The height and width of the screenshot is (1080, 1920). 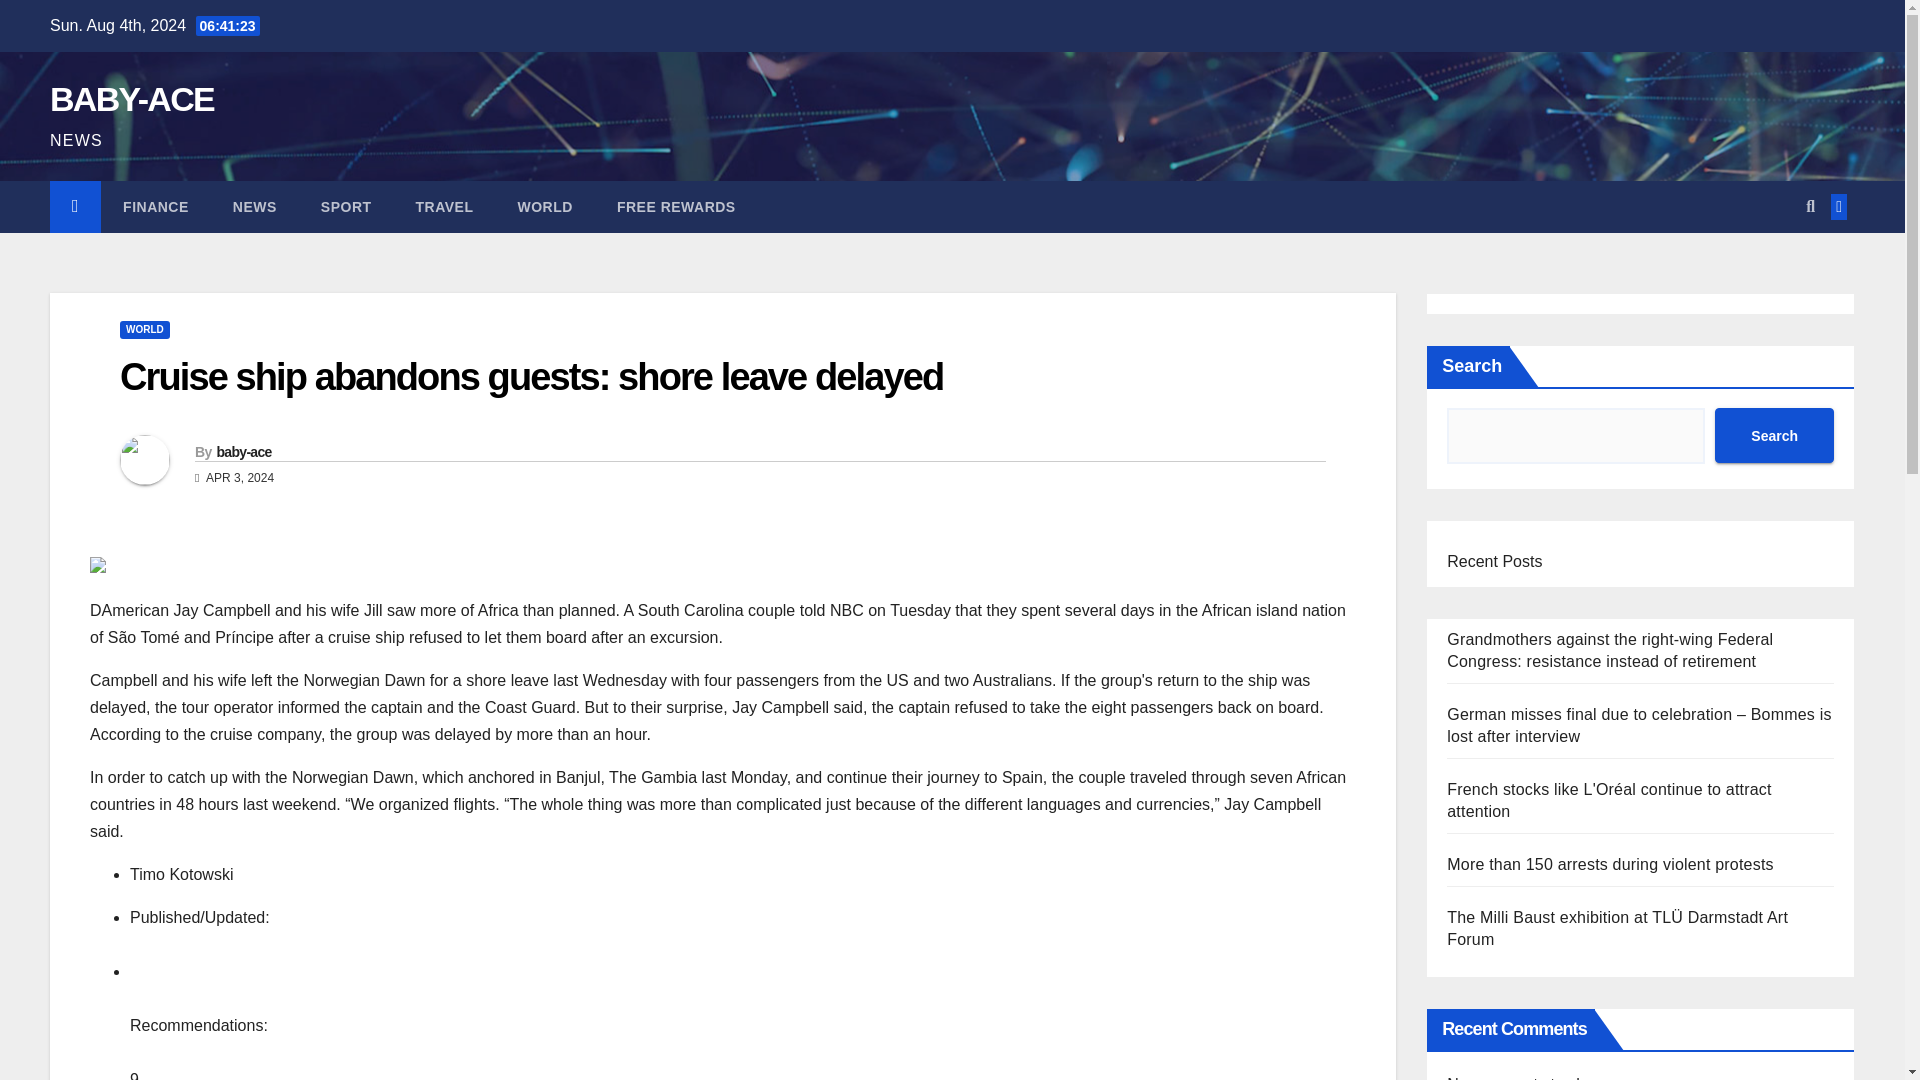 What do you see at coordinates (444, 207) in the screenshot?
I see `TRAVEL` at bounding box center [444, 207].